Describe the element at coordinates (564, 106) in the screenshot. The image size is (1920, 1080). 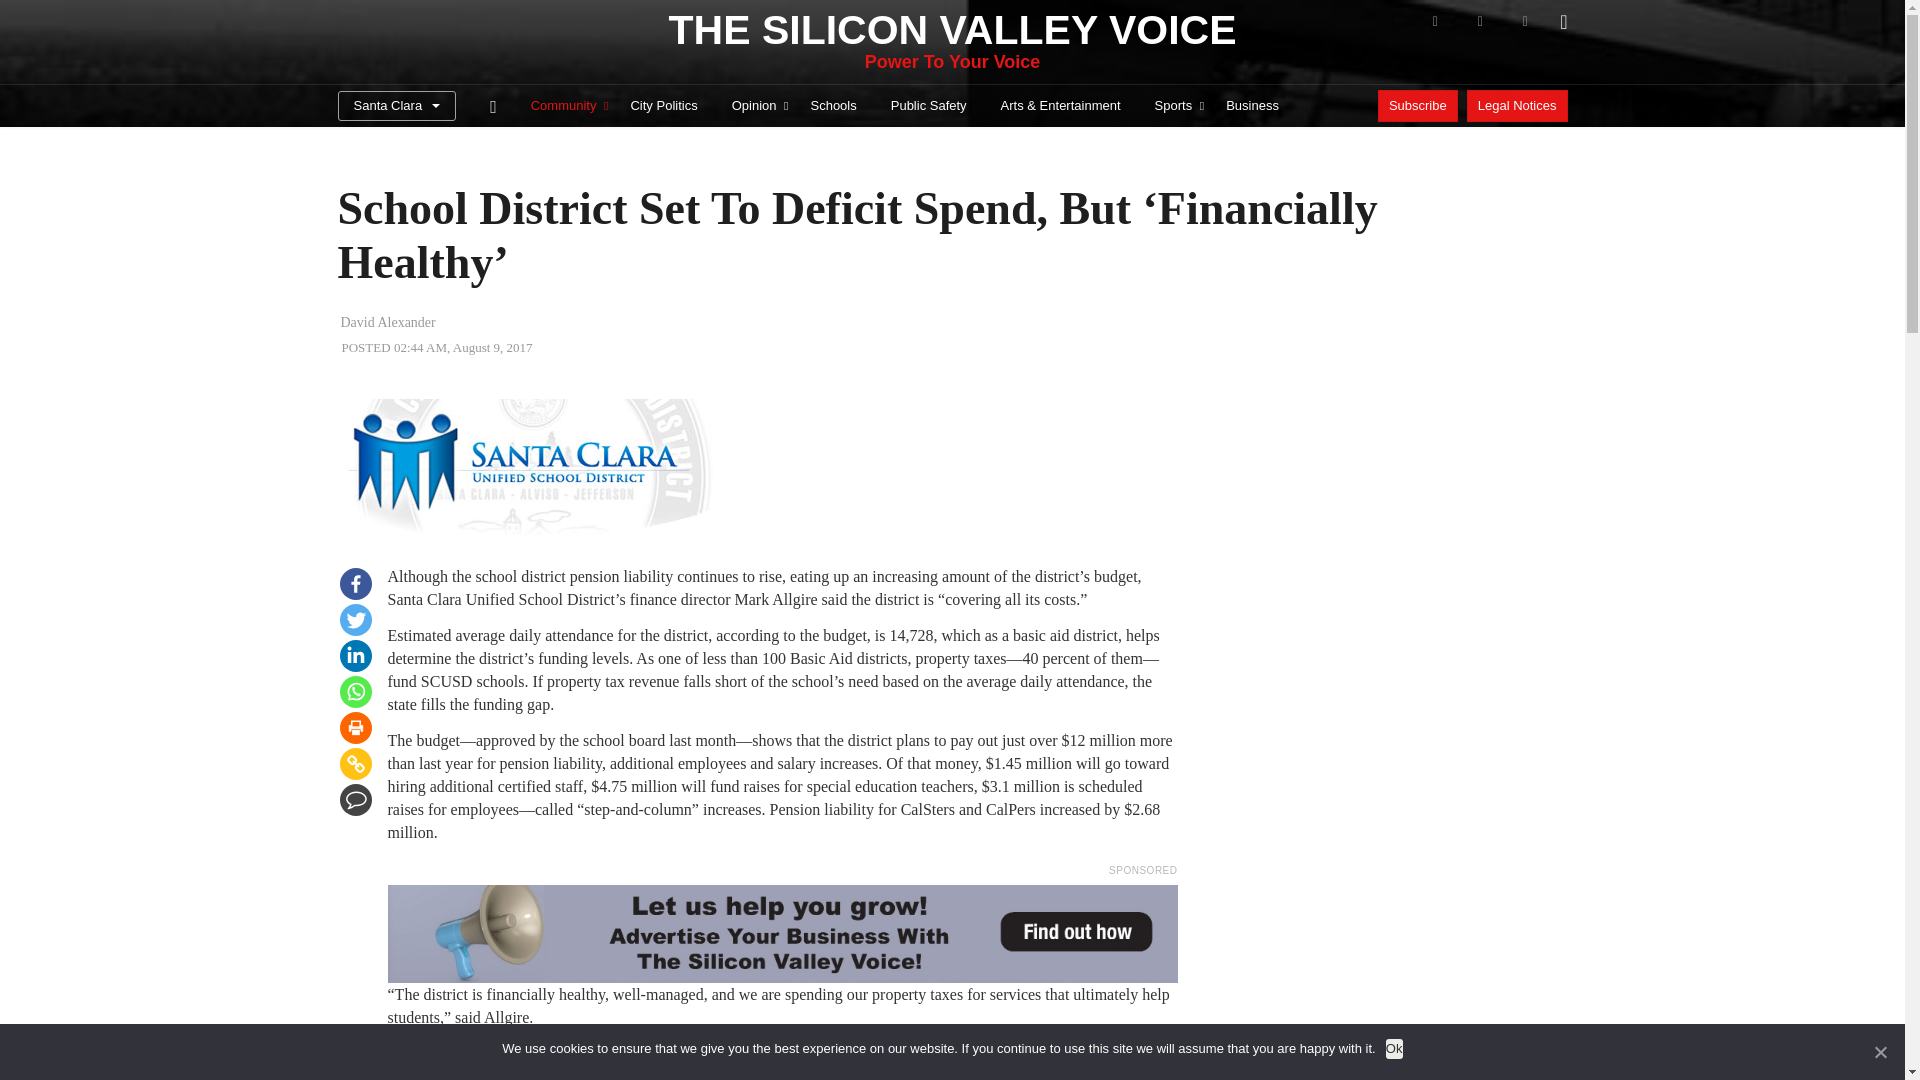
I see `Community` at that location.